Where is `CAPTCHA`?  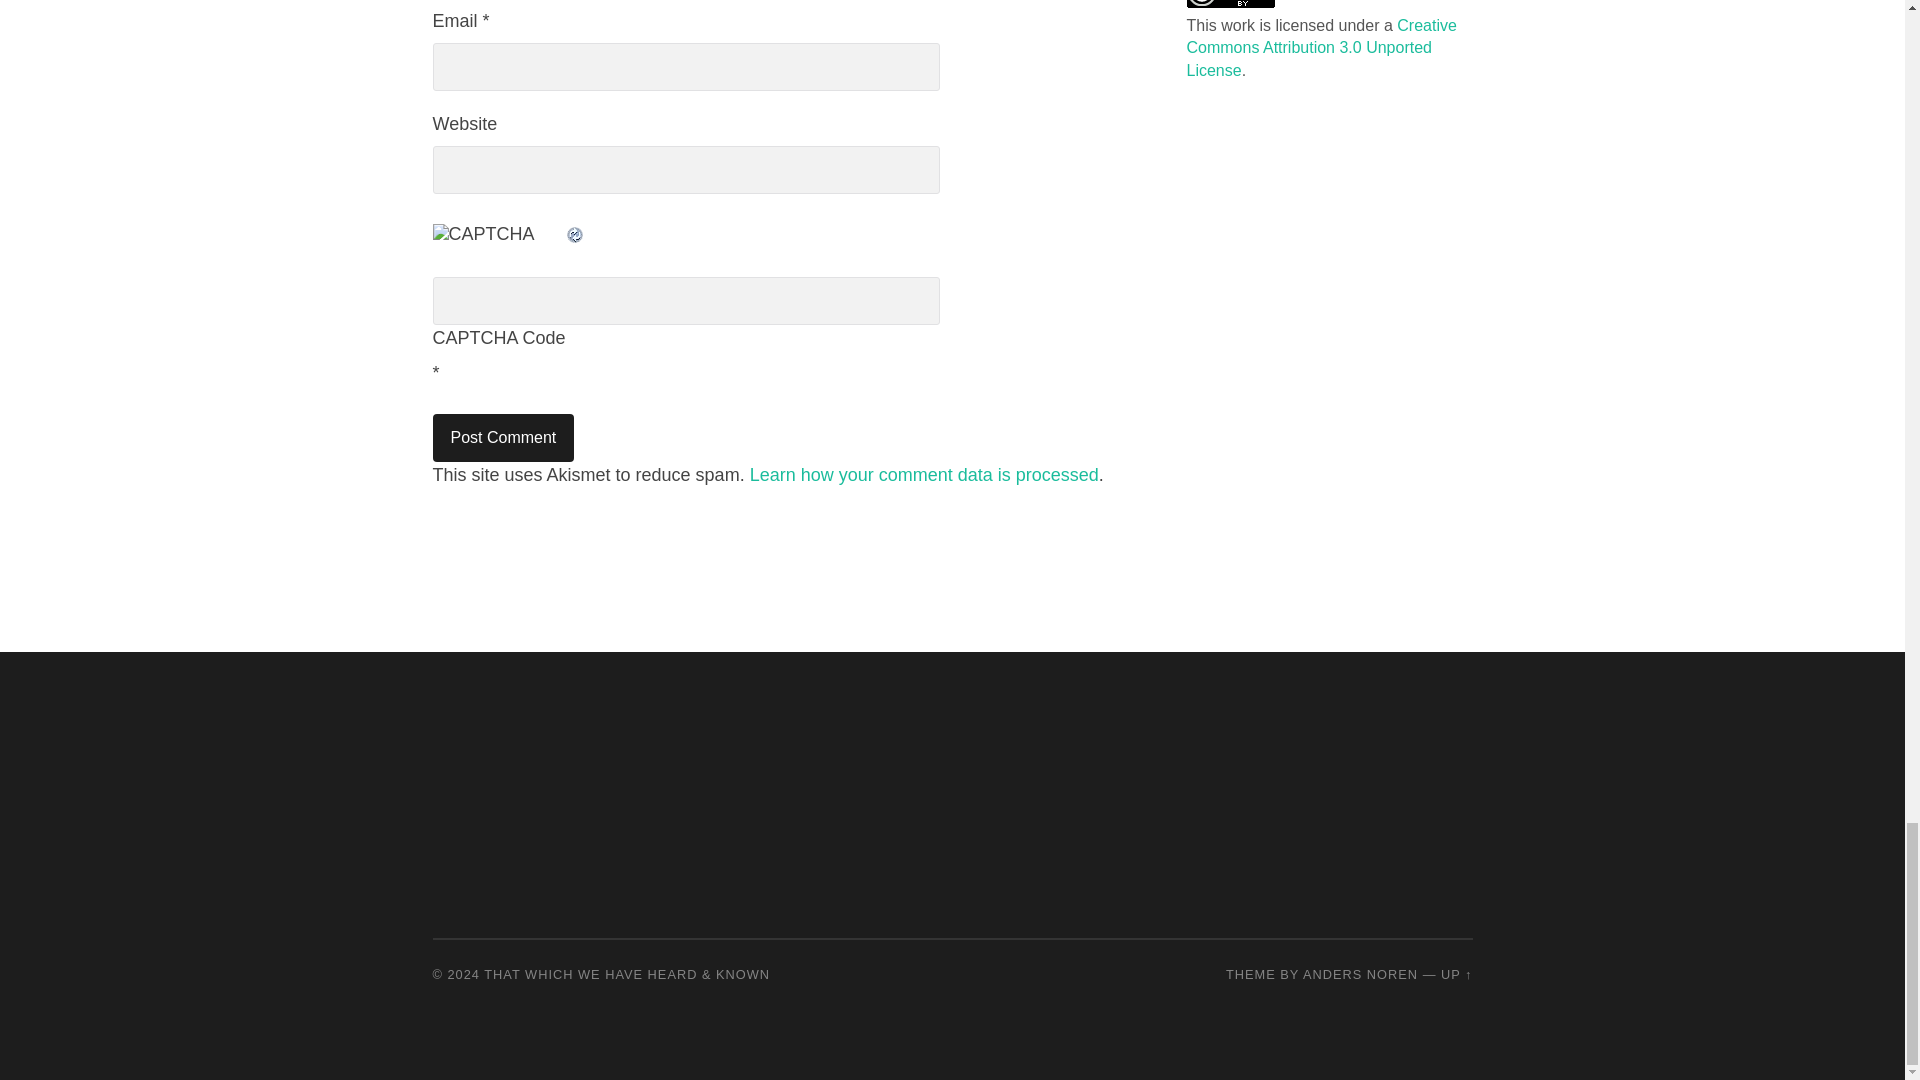 CAPTCHA is located at coordinates (498, 244).